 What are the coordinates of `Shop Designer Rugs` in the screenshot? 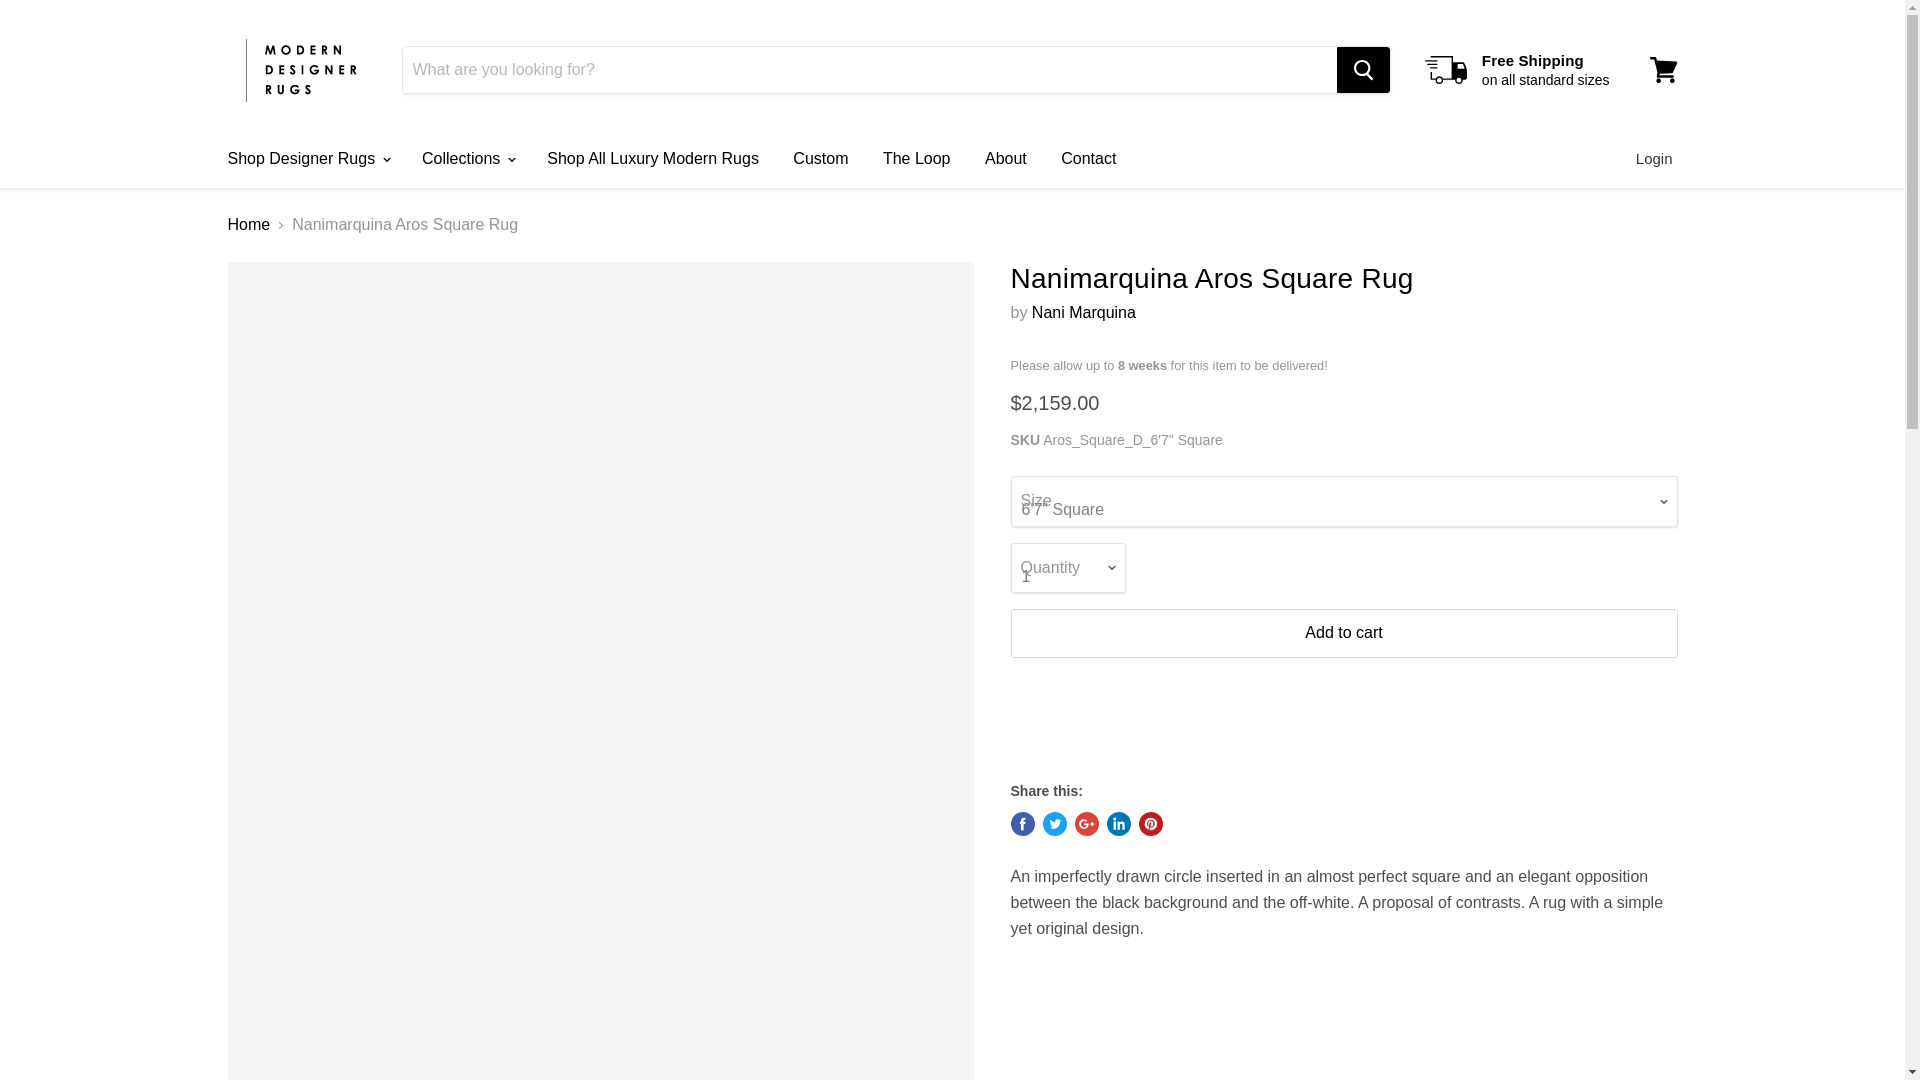 It's located at (306, 159).